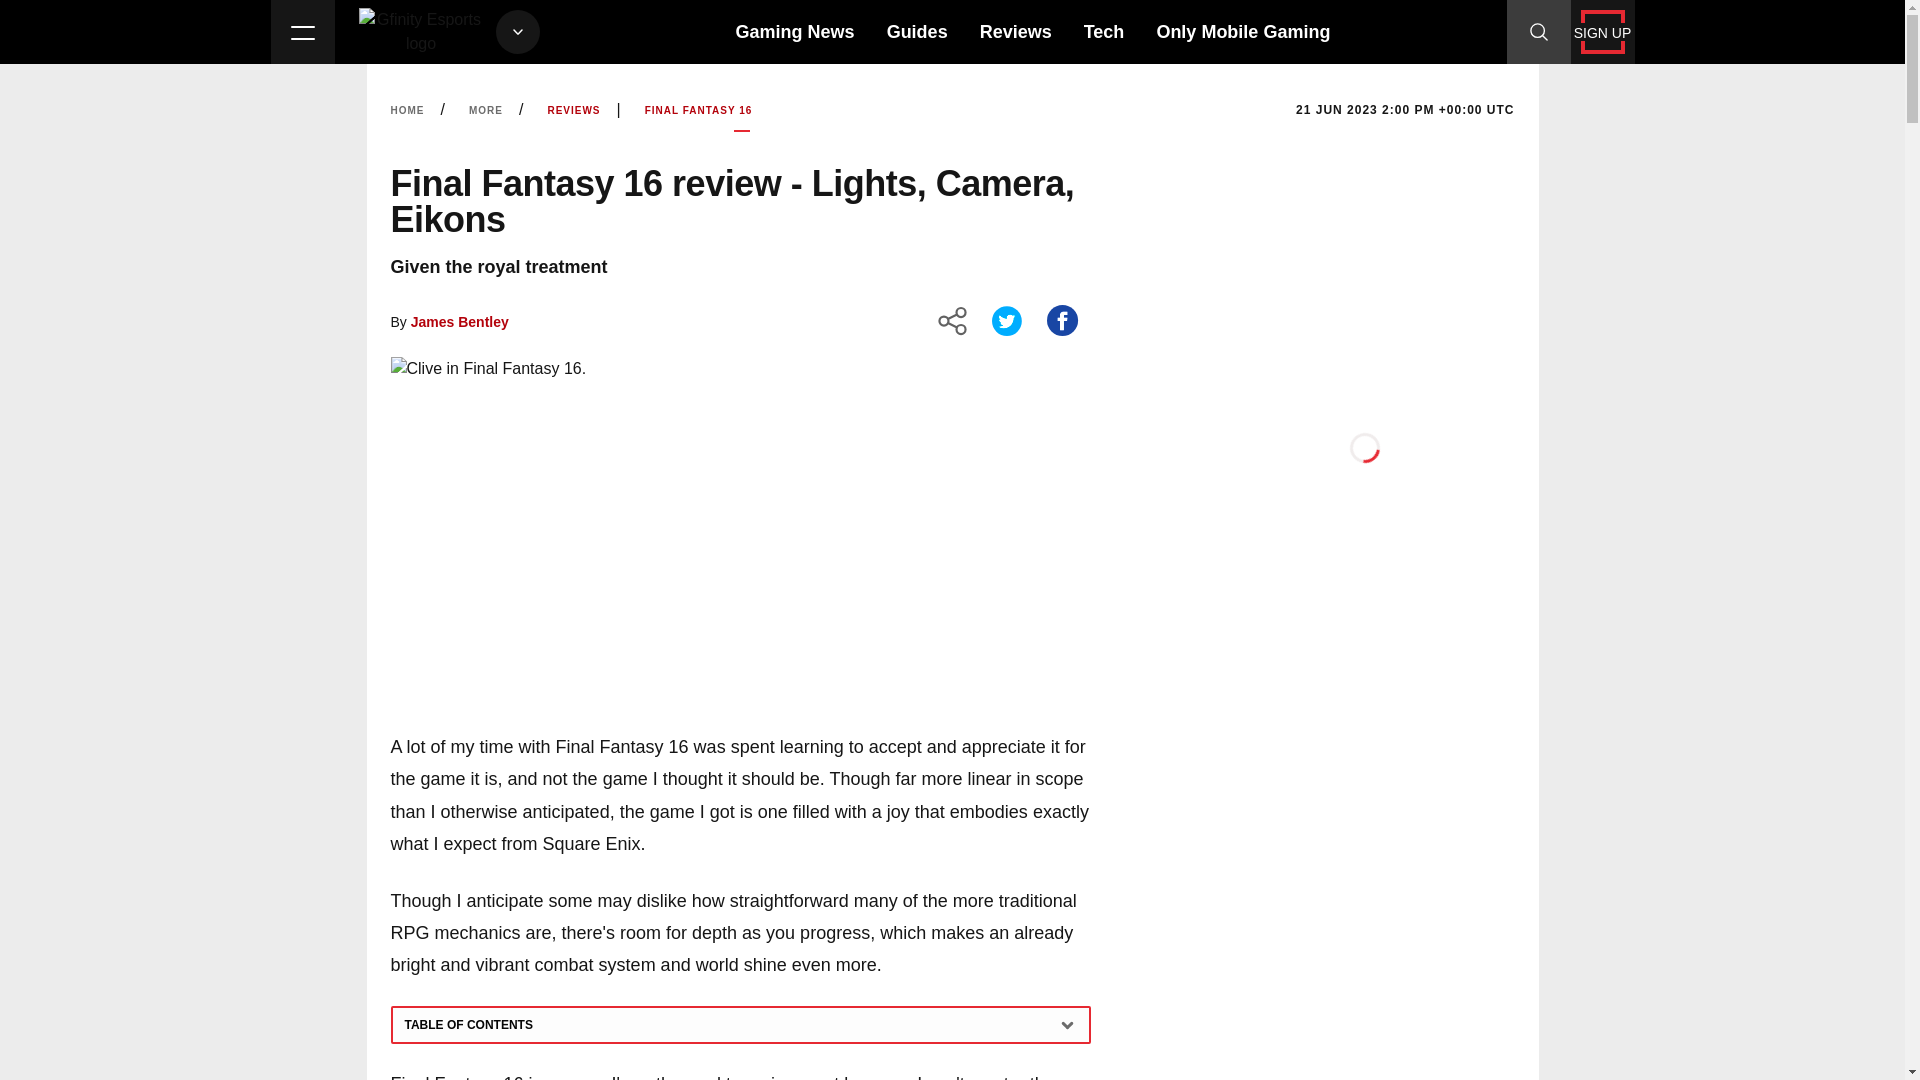 The height and width of the screenshot is (1080, 1920). What do you see at coordinates (1104, 32) in the screenshot?
I see `Tech` at bounding box center [1104, 32].